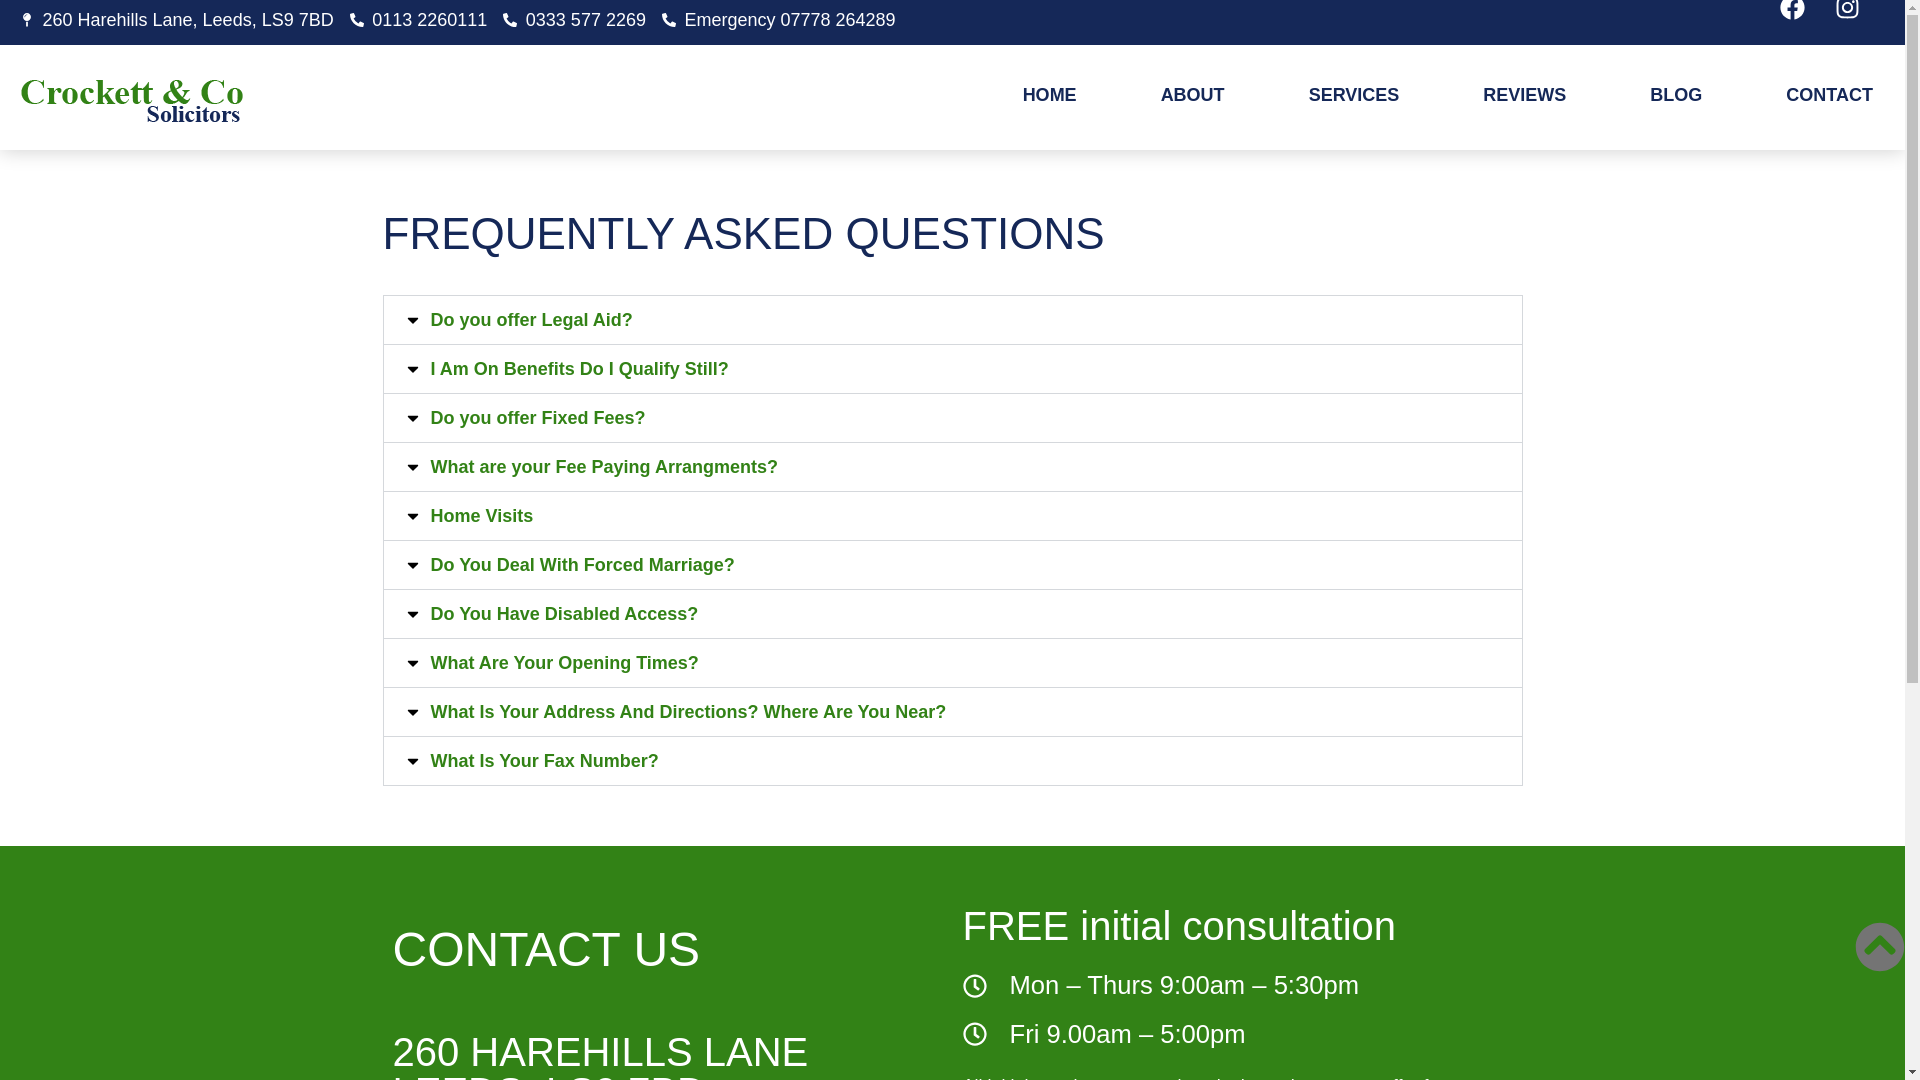 The width and height of the screenshot is (1920, 1080). I want to click on REVIEWS, so click(1524, 94).